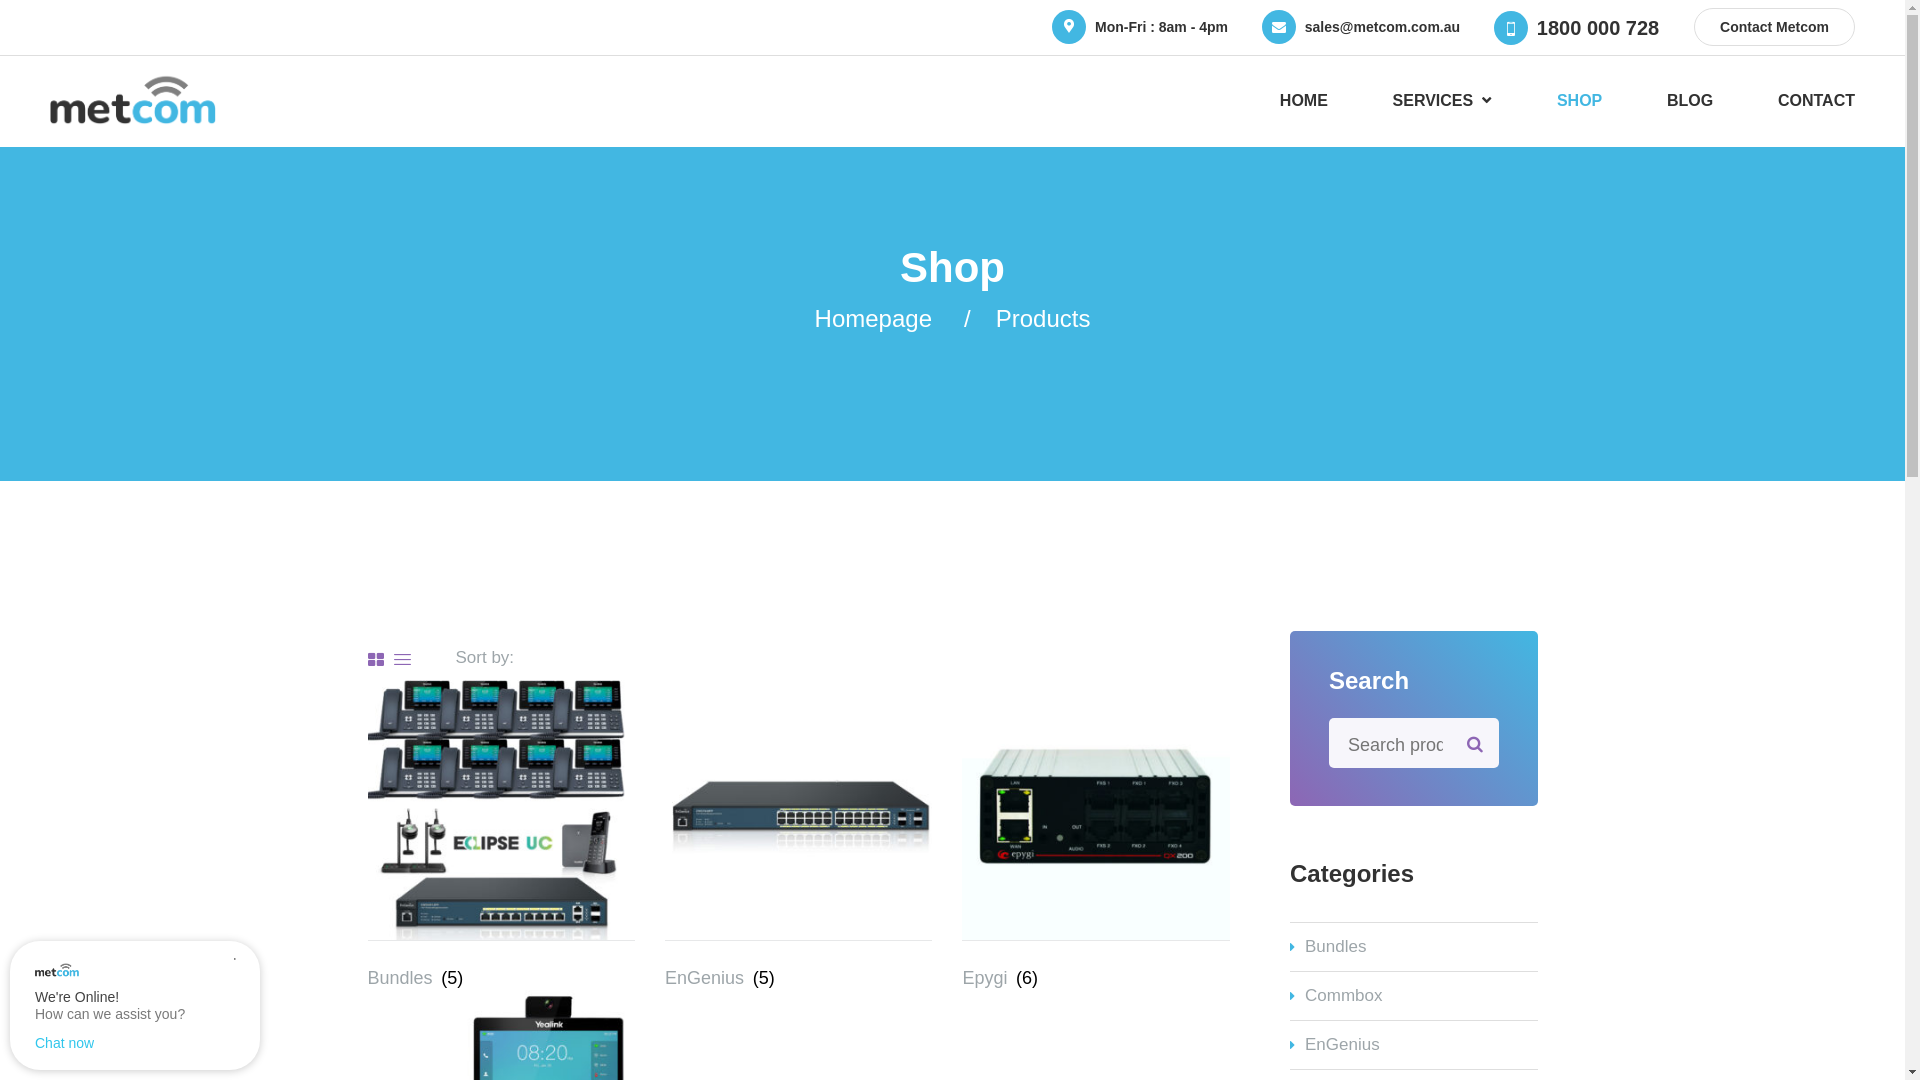  What do you see at coordinates (1774, 27) in the screenshot?
I see `Contact Metcom` at bounding box center [1774, 27].